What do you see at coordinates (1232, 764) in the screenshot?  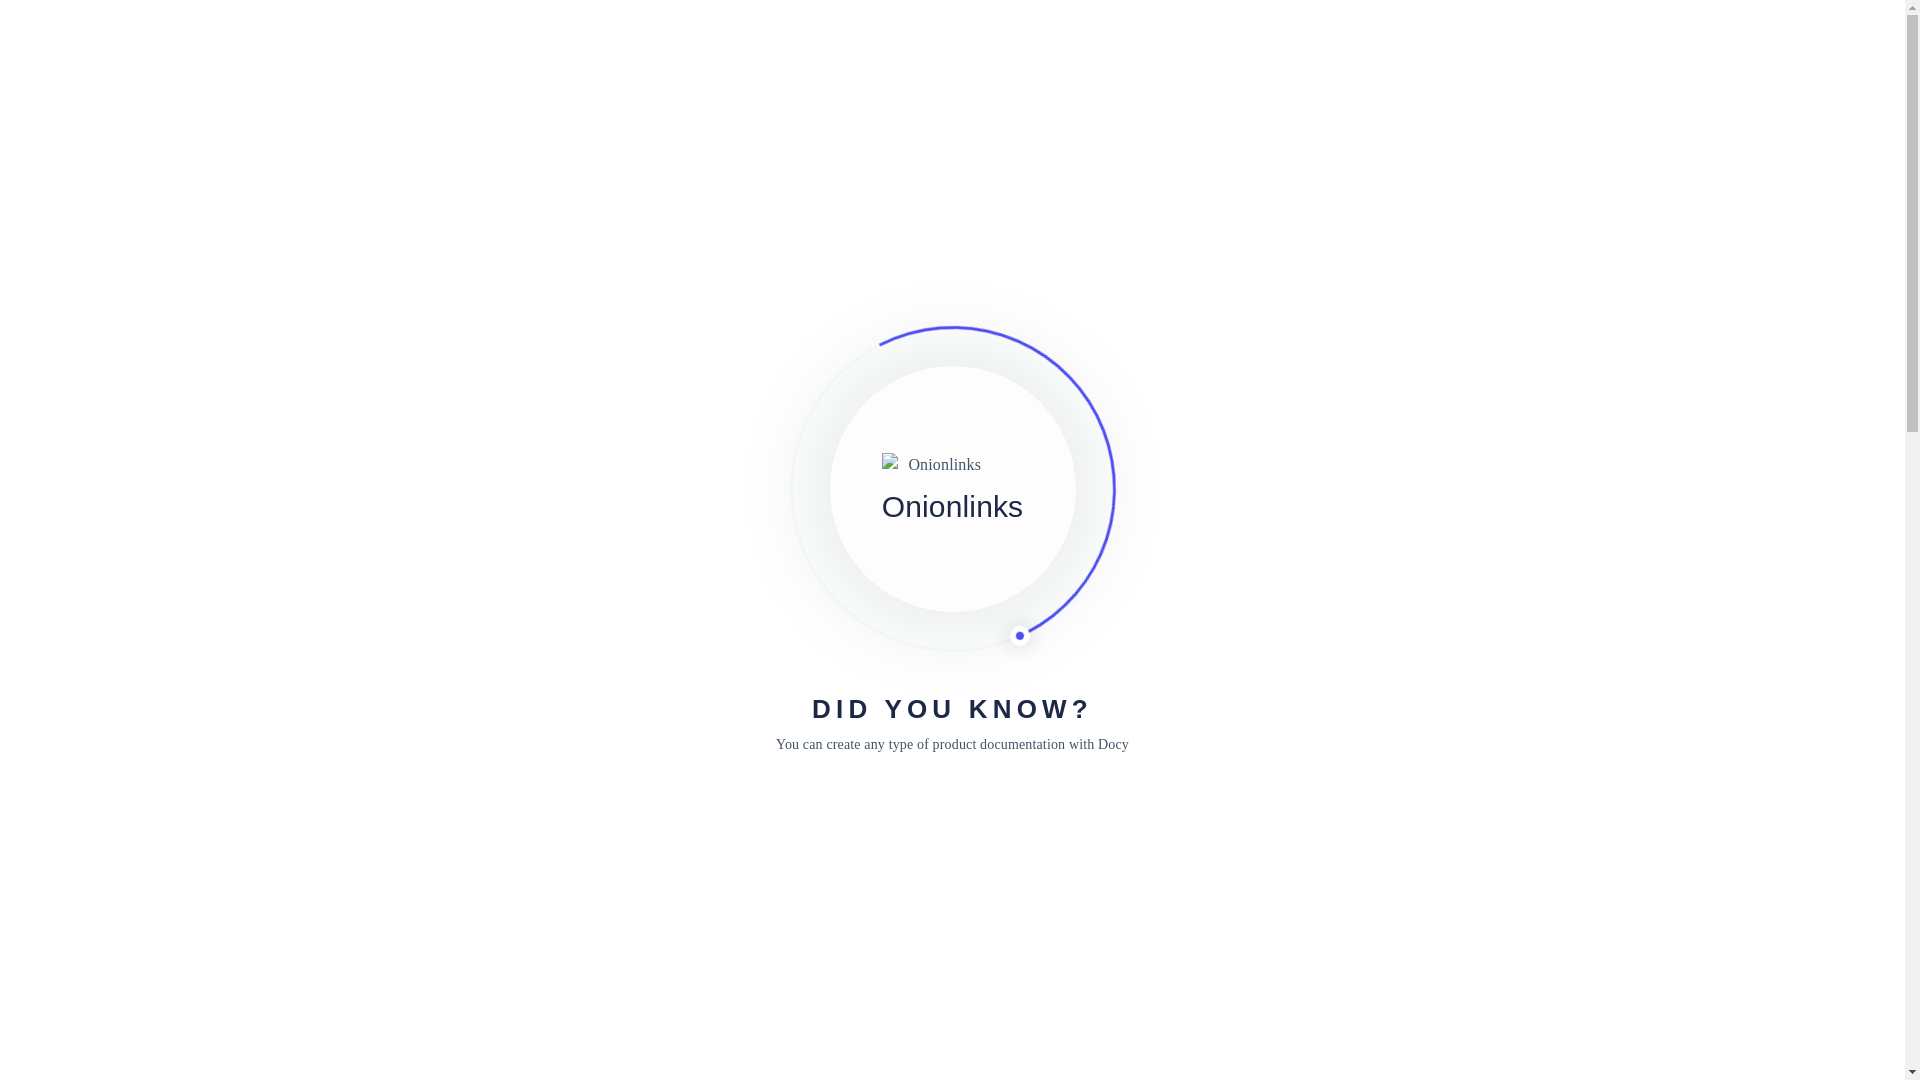 I see `TubeOrigin Sites` at bounding box center [1232, 764].